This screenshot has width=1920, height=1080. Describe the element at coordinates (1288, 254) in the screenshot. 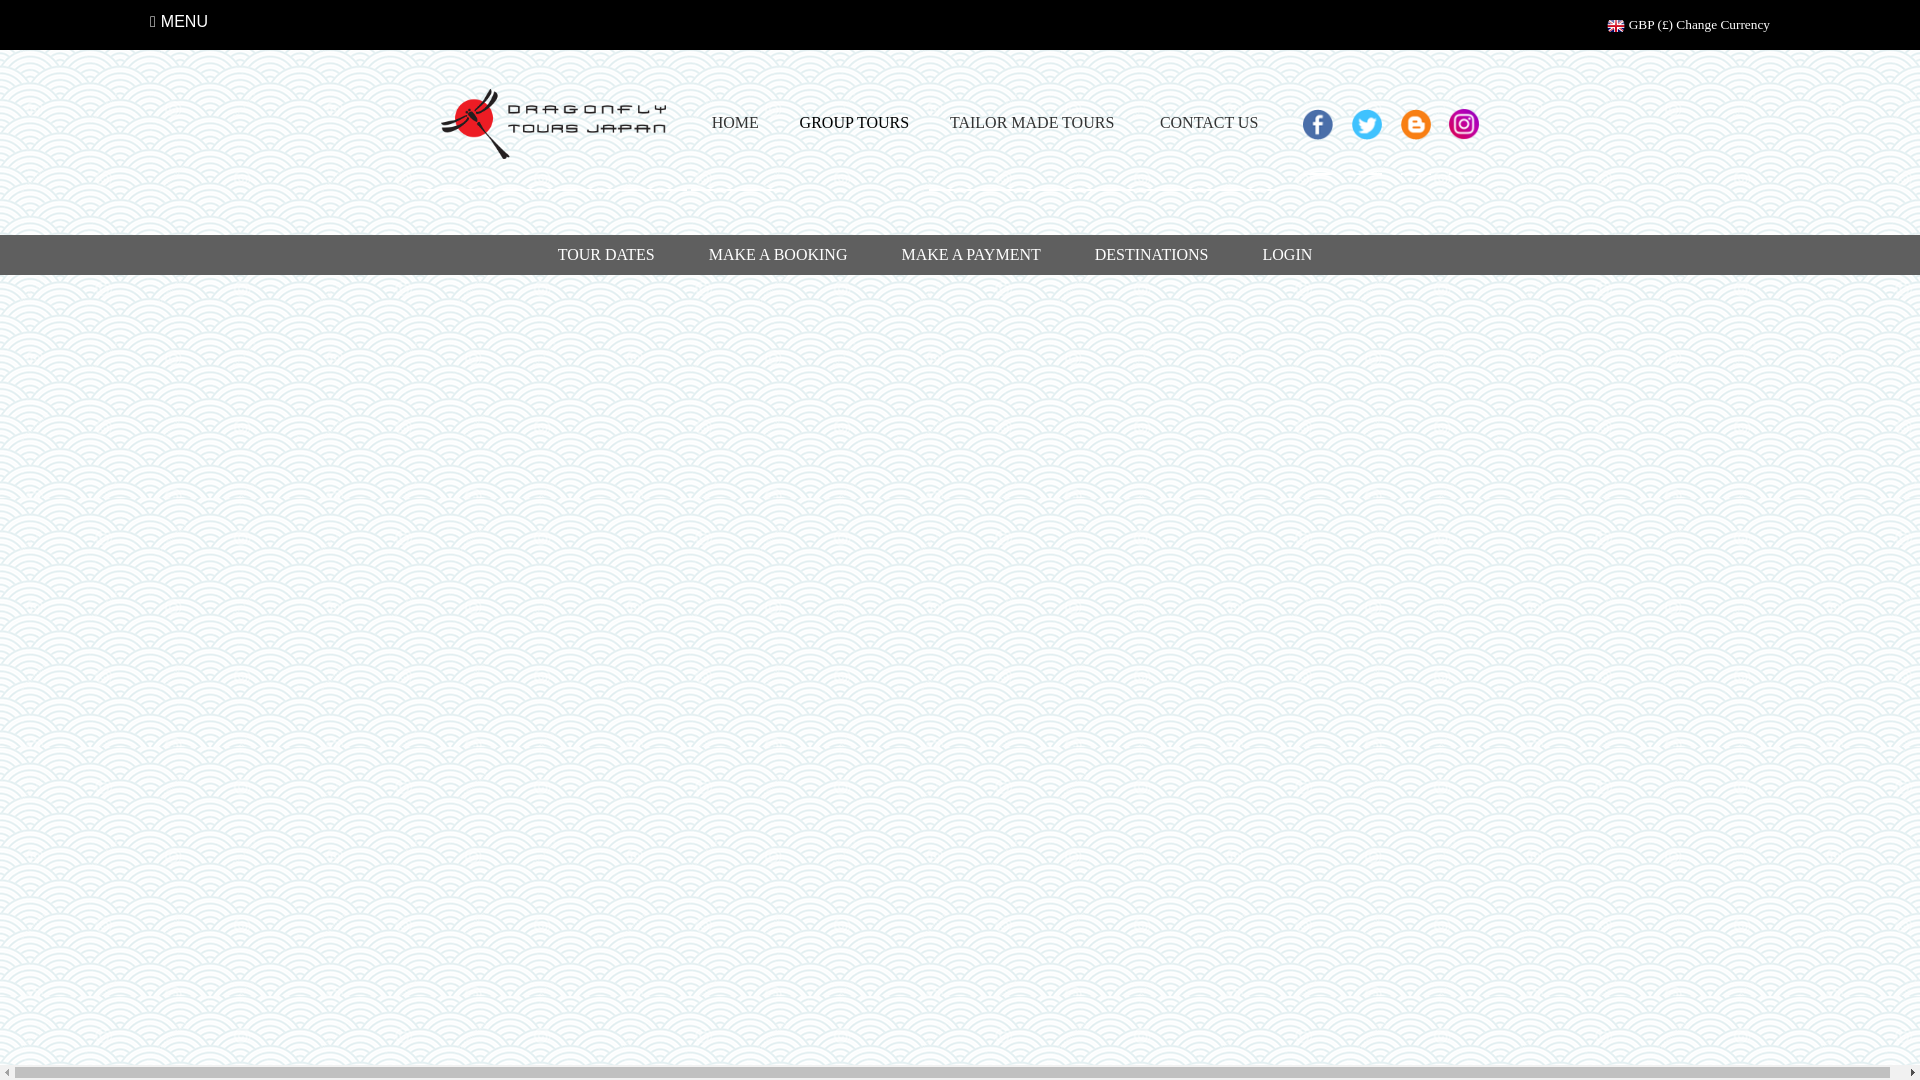

I see `LOGIN` at that location.